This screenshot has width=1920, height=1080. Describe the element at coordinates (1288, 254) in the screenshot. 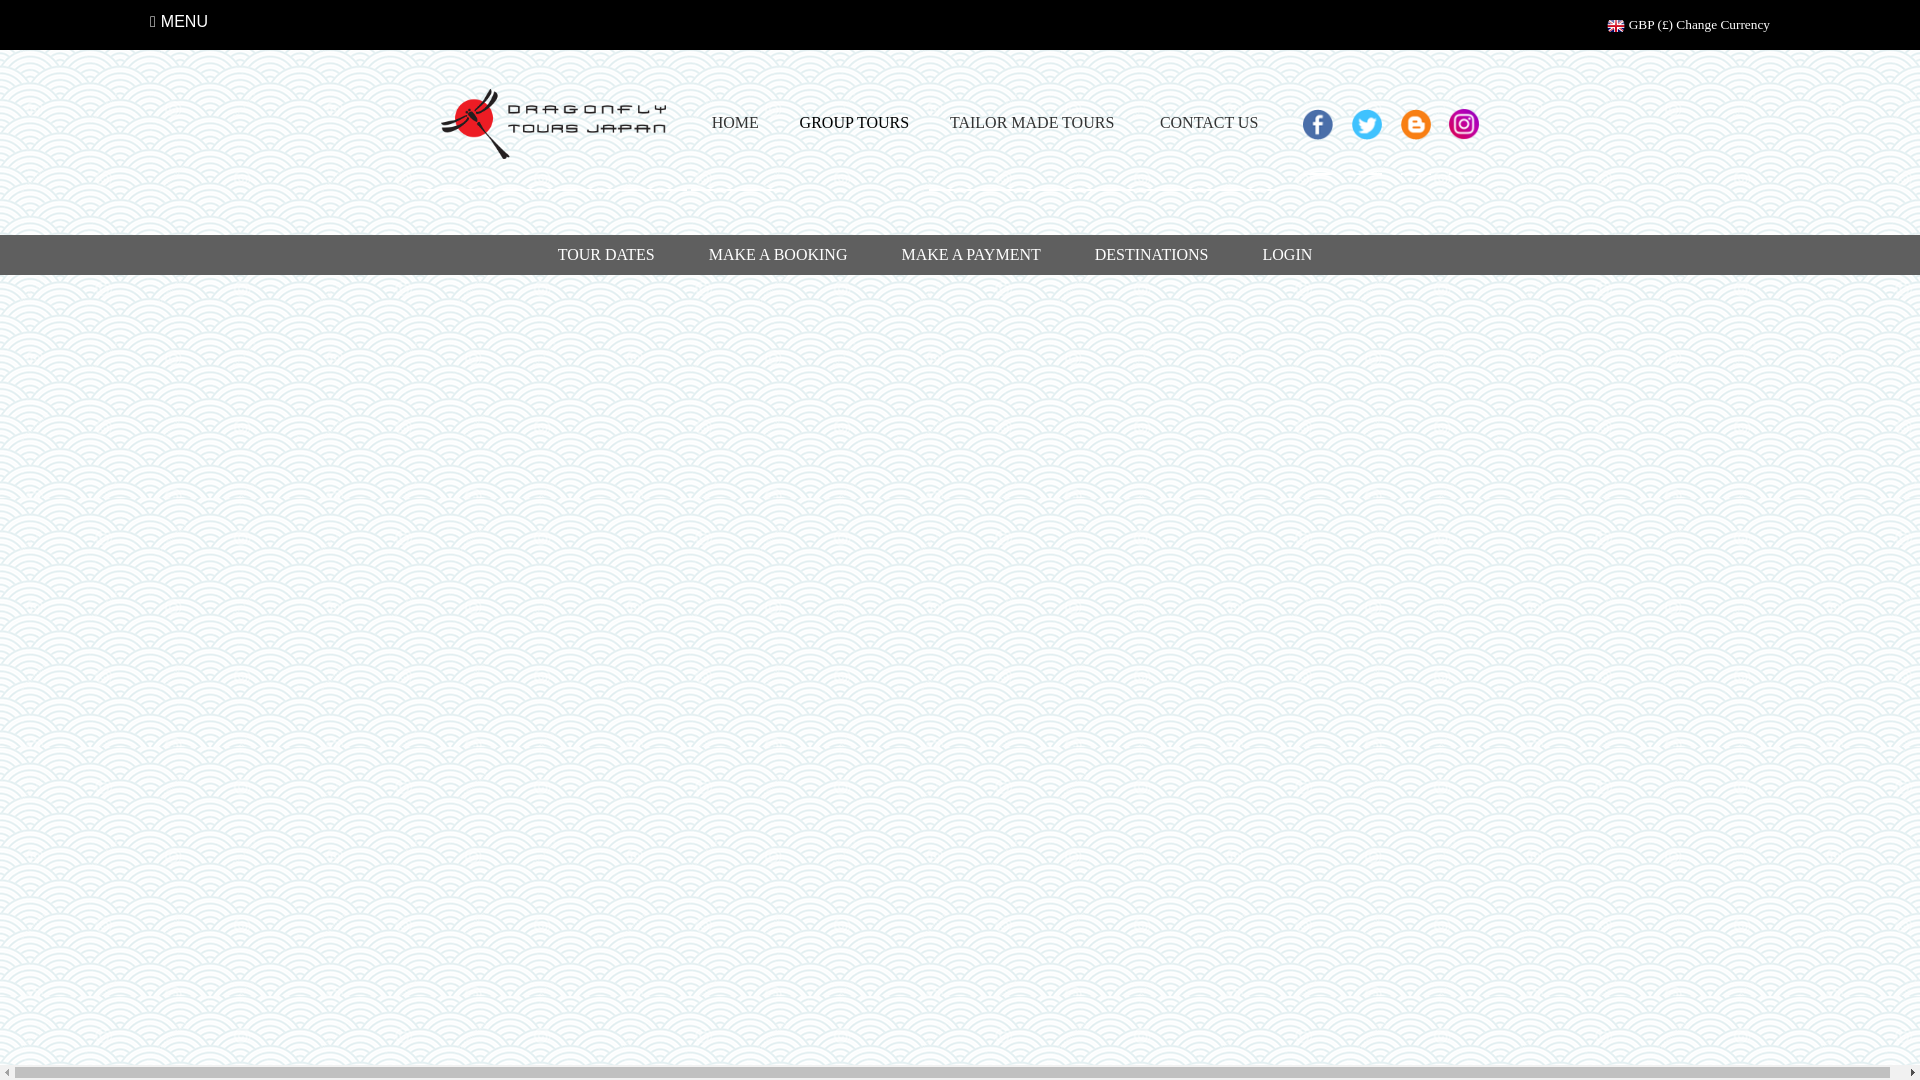

I see `LOGIN` at that location.